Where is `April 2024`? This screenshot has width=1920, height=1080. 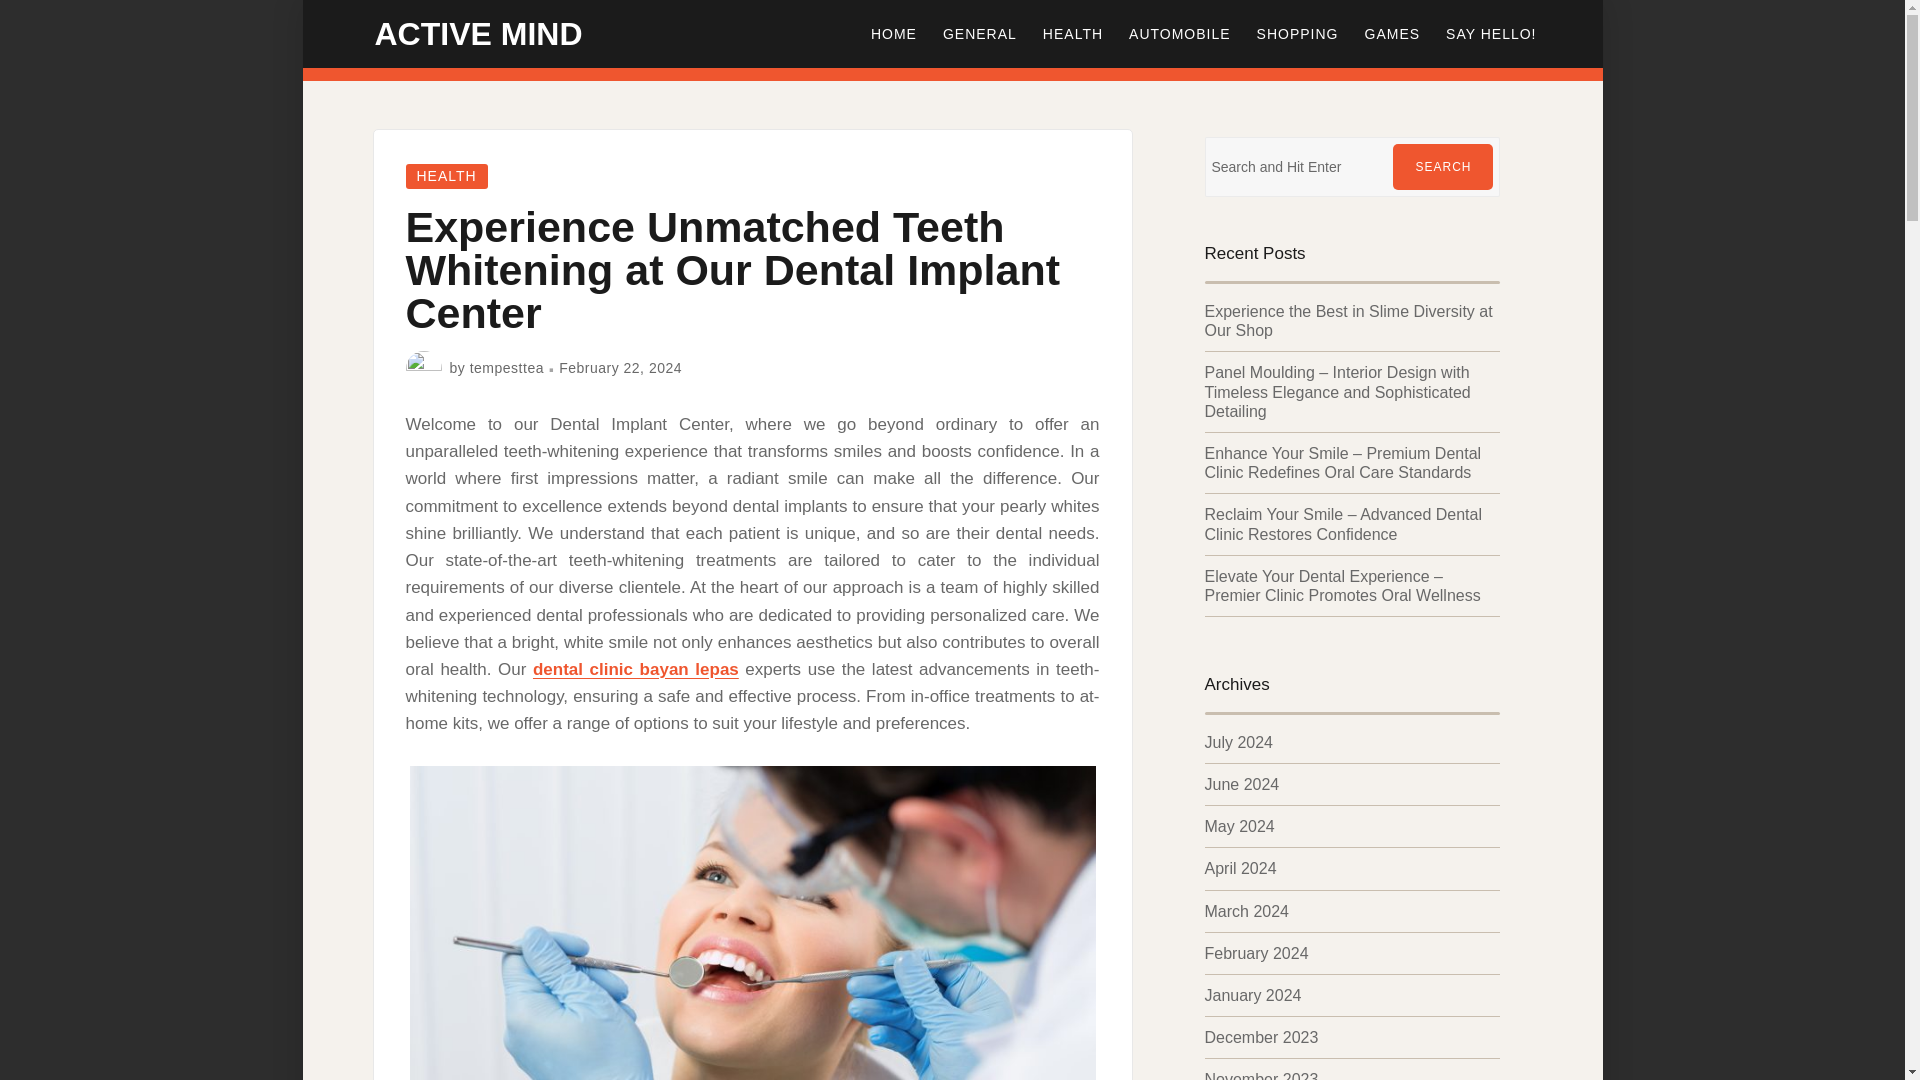
April 2024 is located at coordinates (1240, 868).